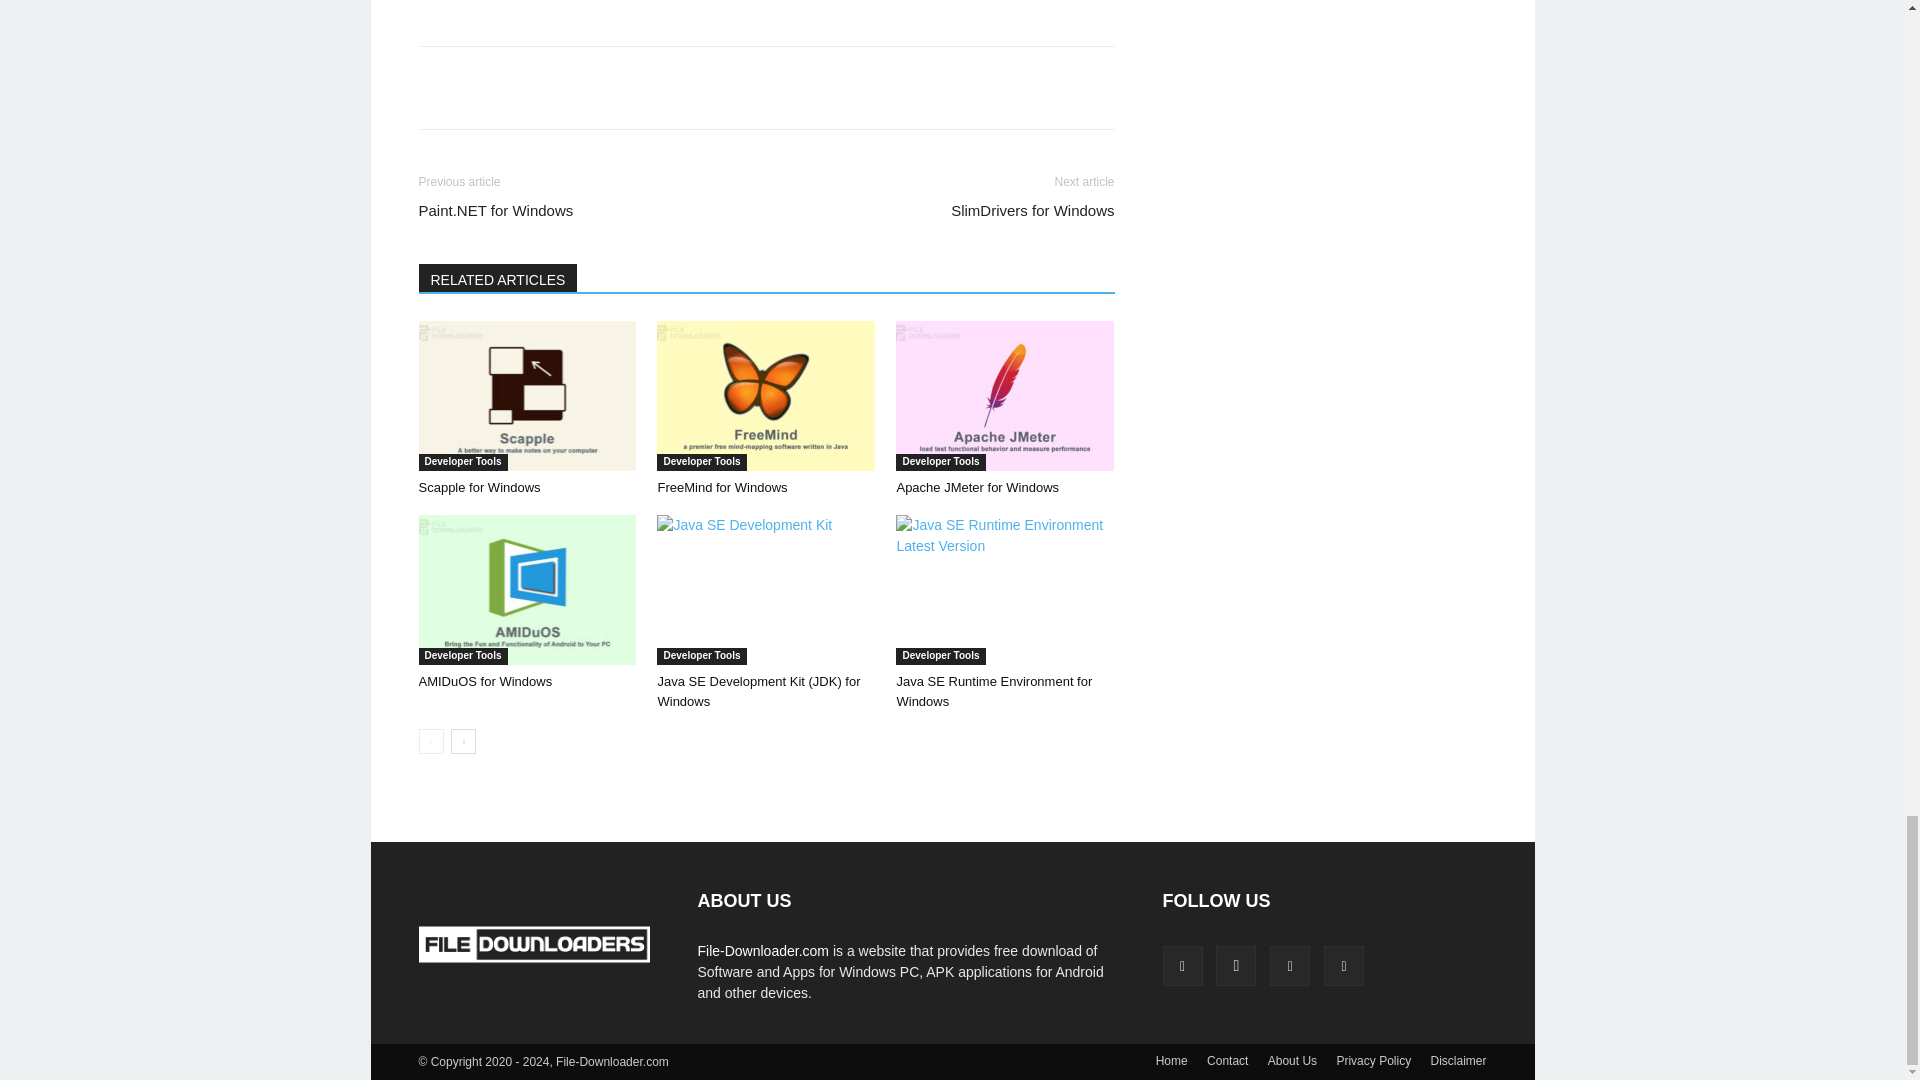  Describe the element at coordinates (1032, 210) in the screenshot. I see `SlimDrivers for Windows` at that location.